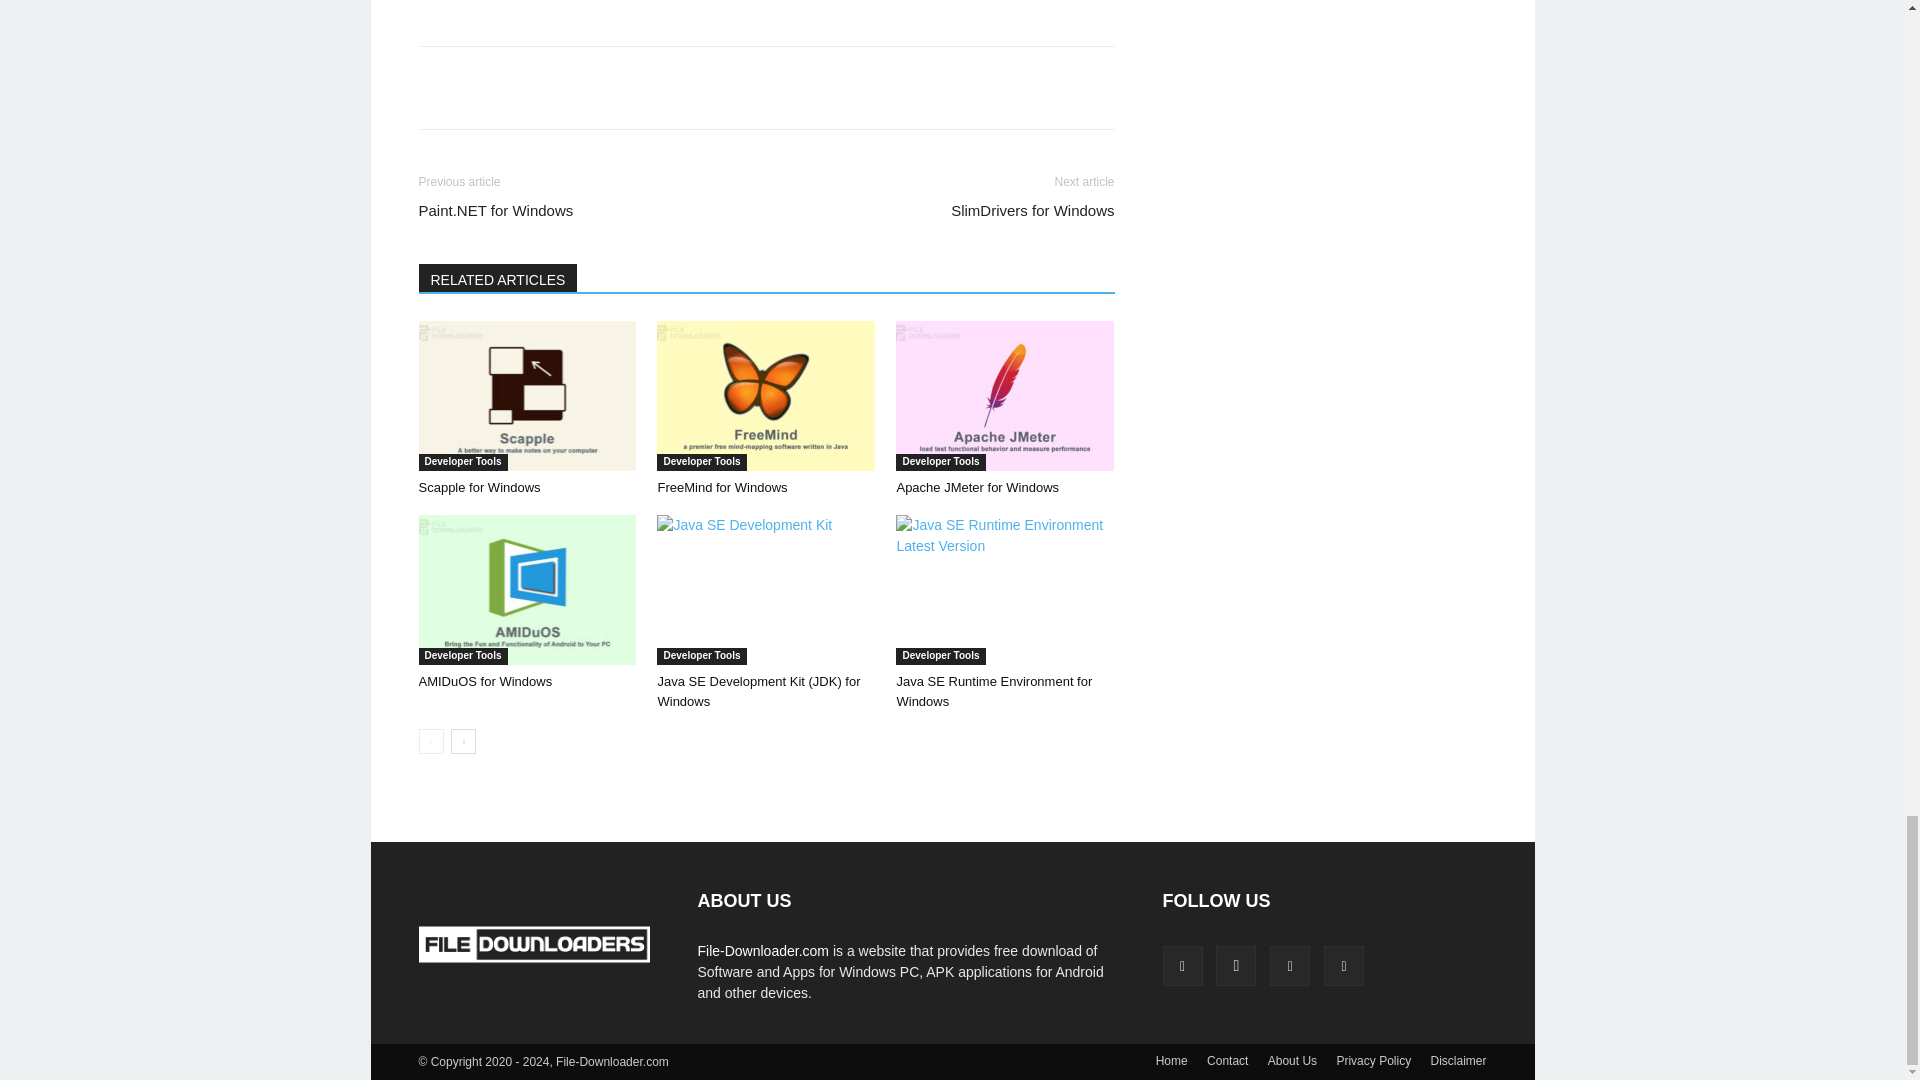  Describe the element at coordinates (1032, 210) in the screenshot. I see `SlimDrivers for Windows` at that location.